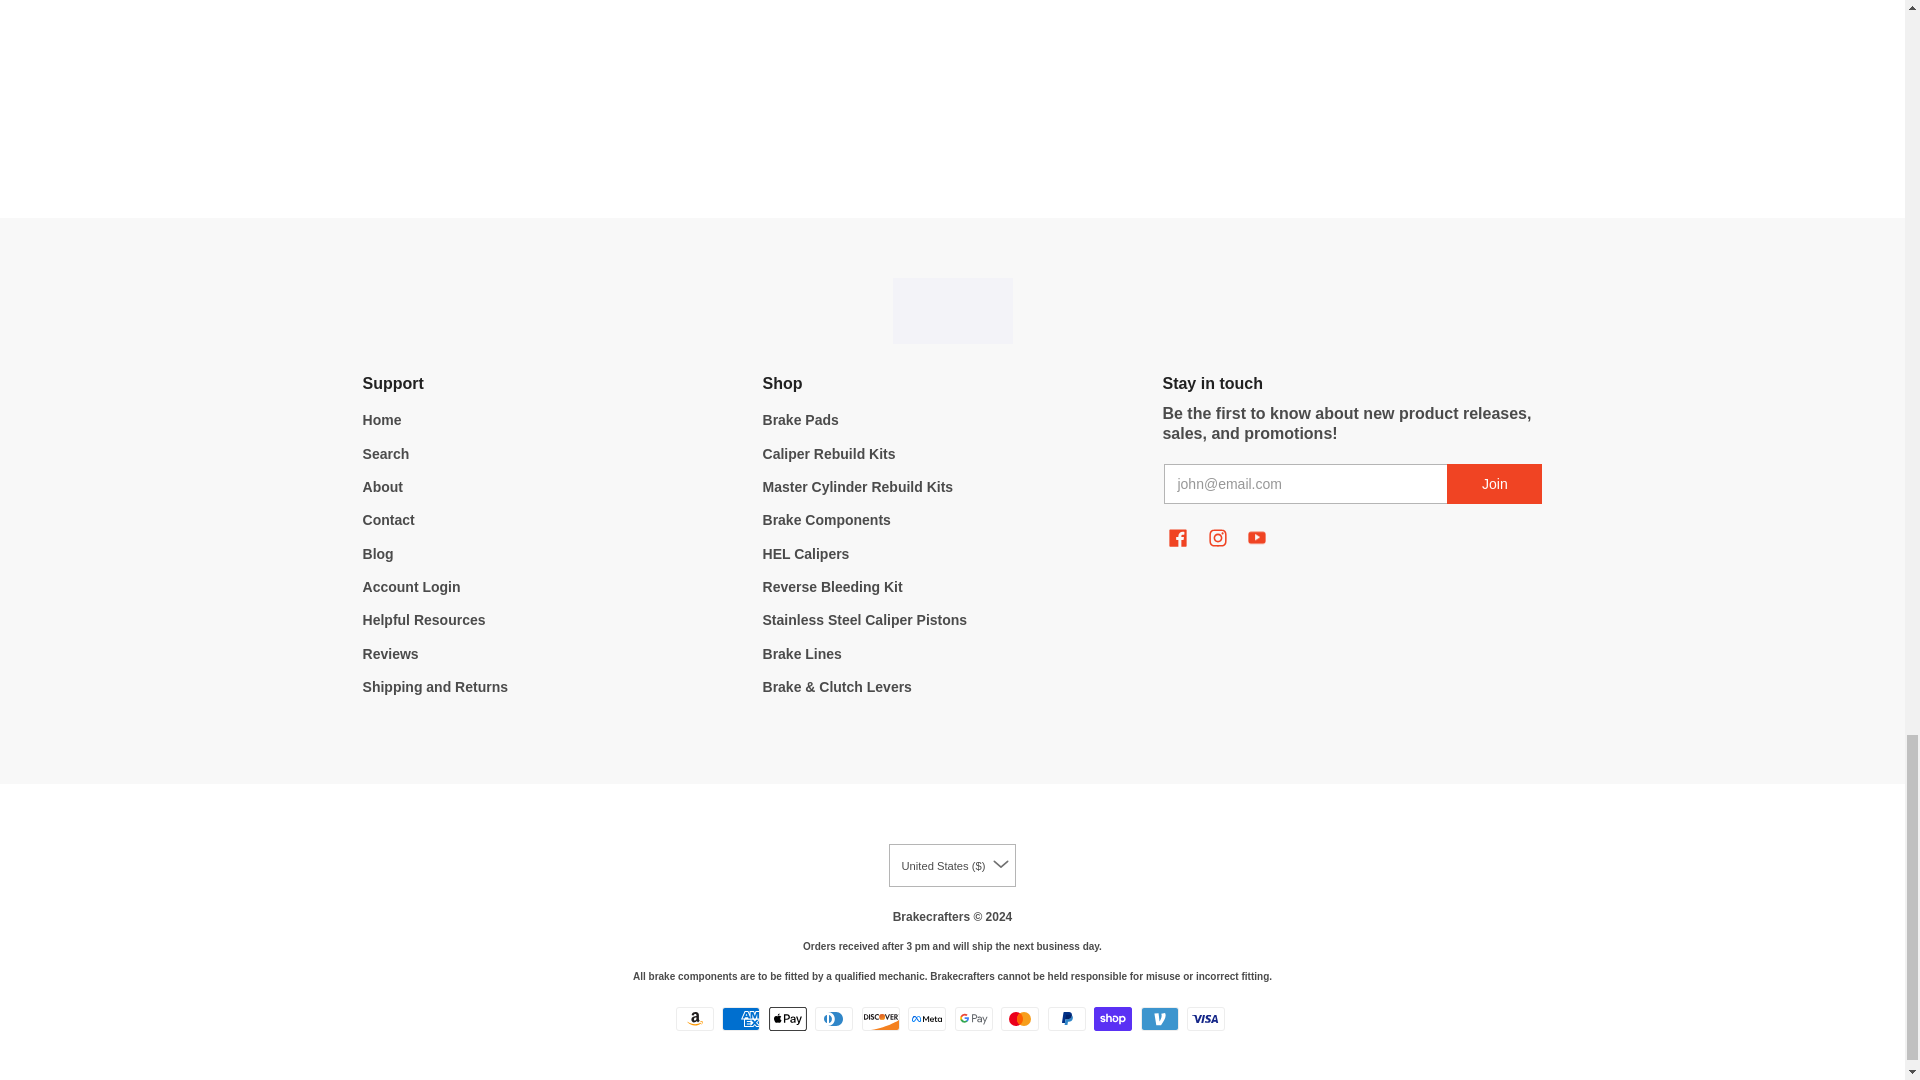 This screenshot has width=1920, height=1080. What do you see at coordinates (788, 1018) in the screenshot?
I see `Apple Pay` at bounding box center [788, 1018].